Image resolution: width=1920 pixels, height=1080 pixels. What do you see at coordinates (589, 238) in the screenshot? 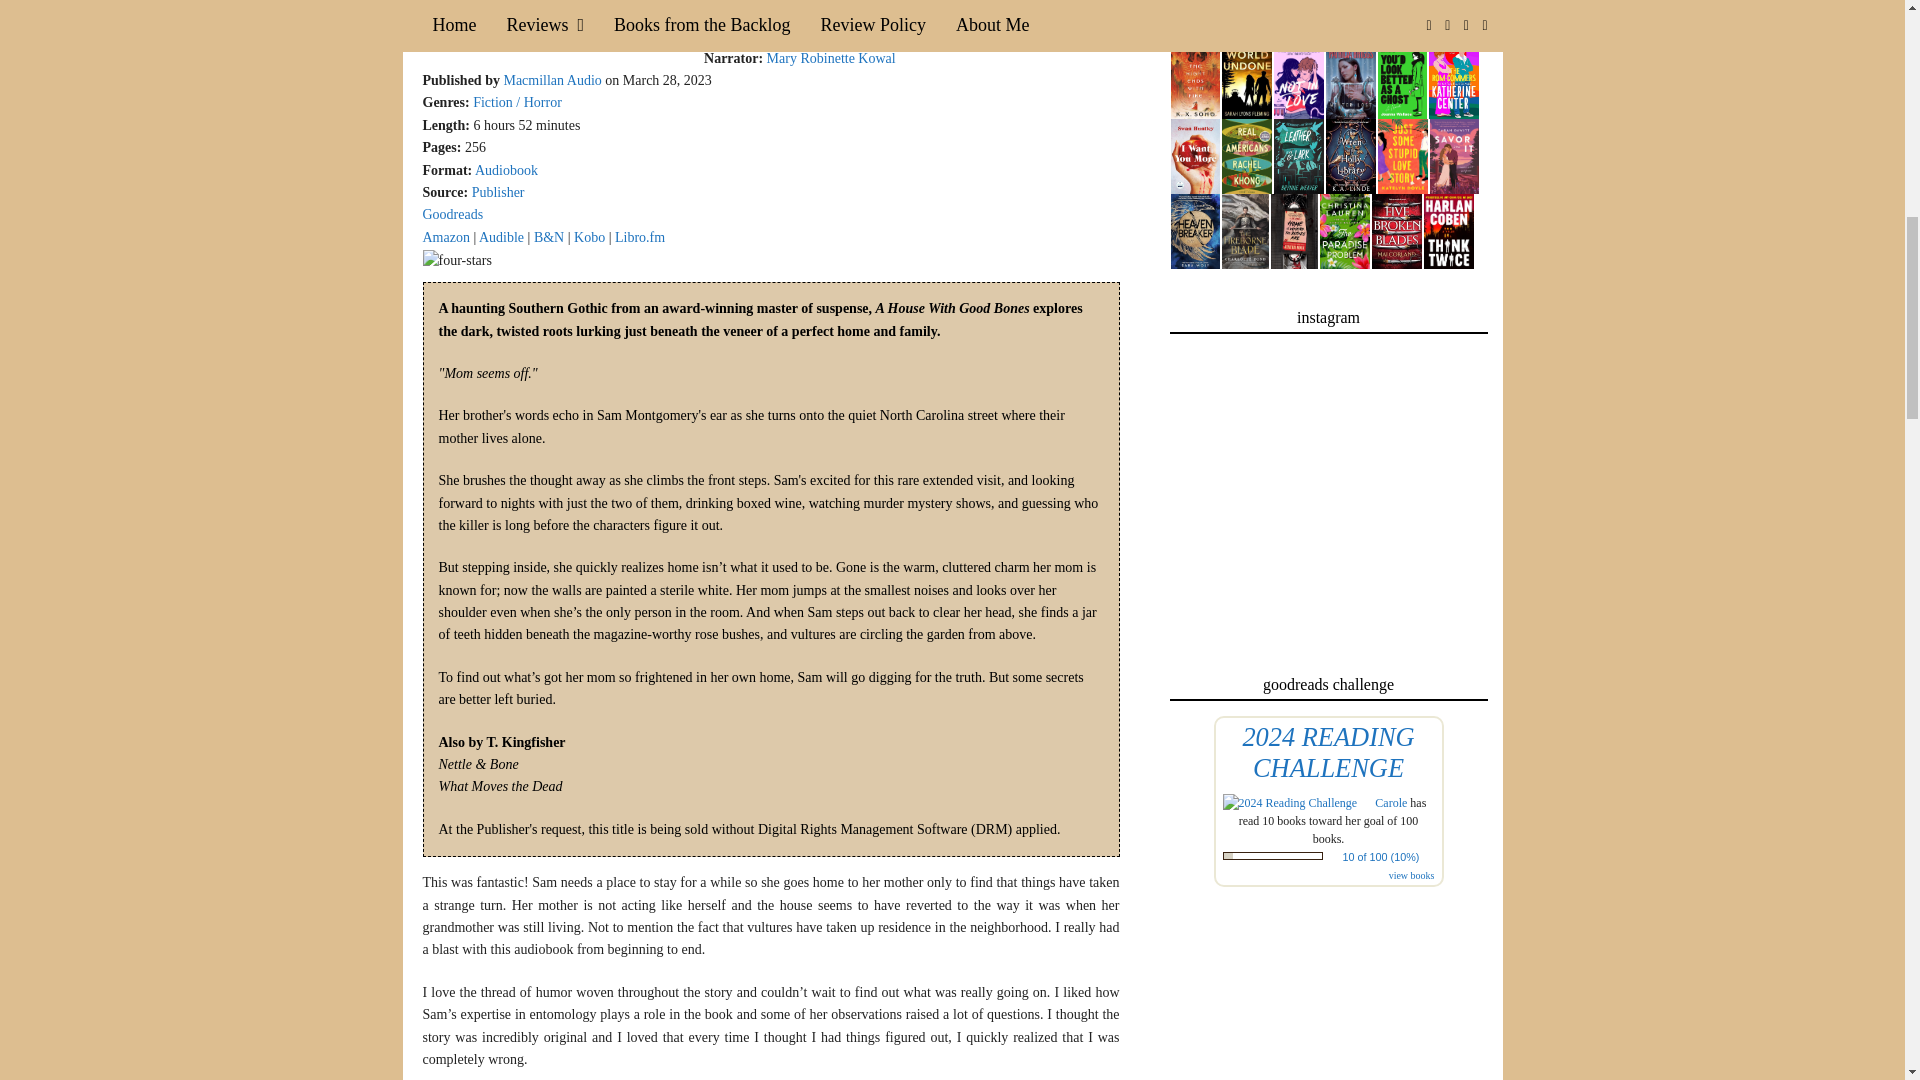
I see `Kobo` at bounding box center [589, 238].